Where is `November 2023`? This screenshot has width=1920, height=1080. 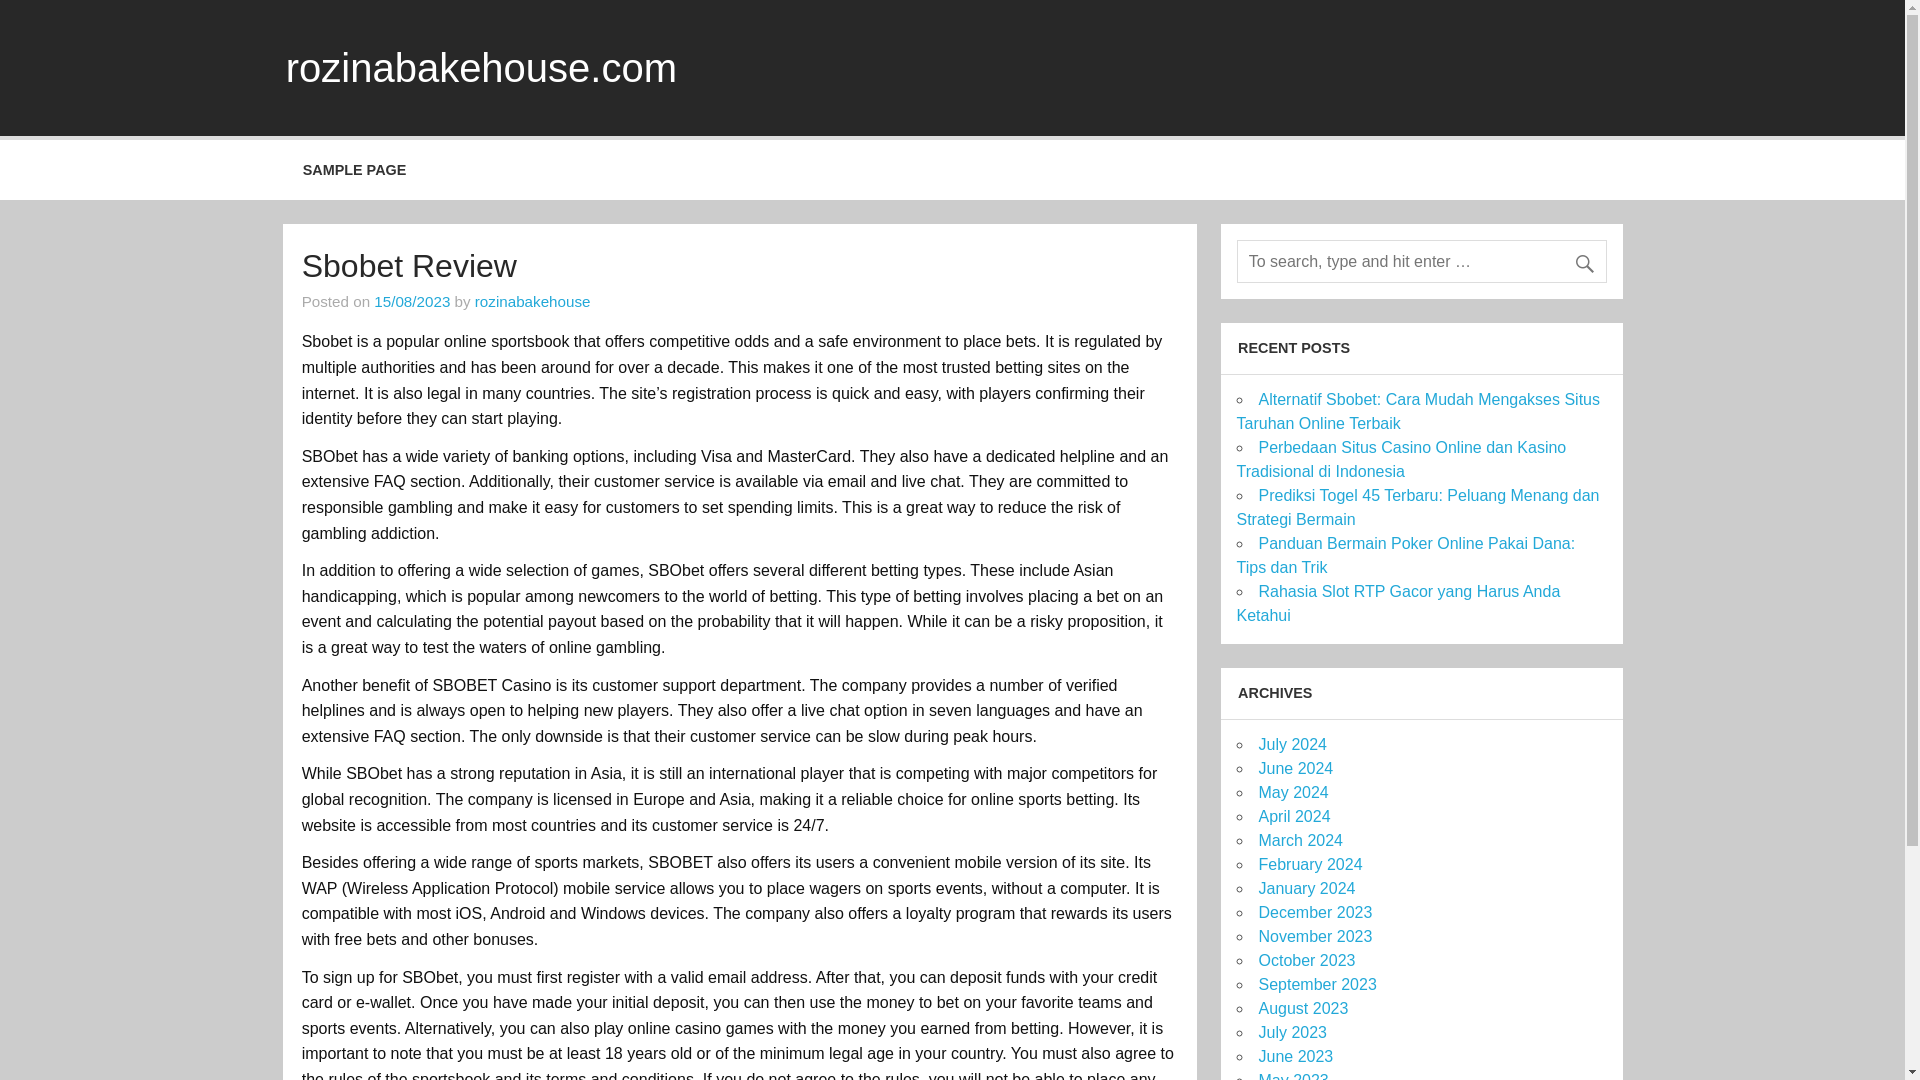 November 2023 is located at coordinates (1314, 936).